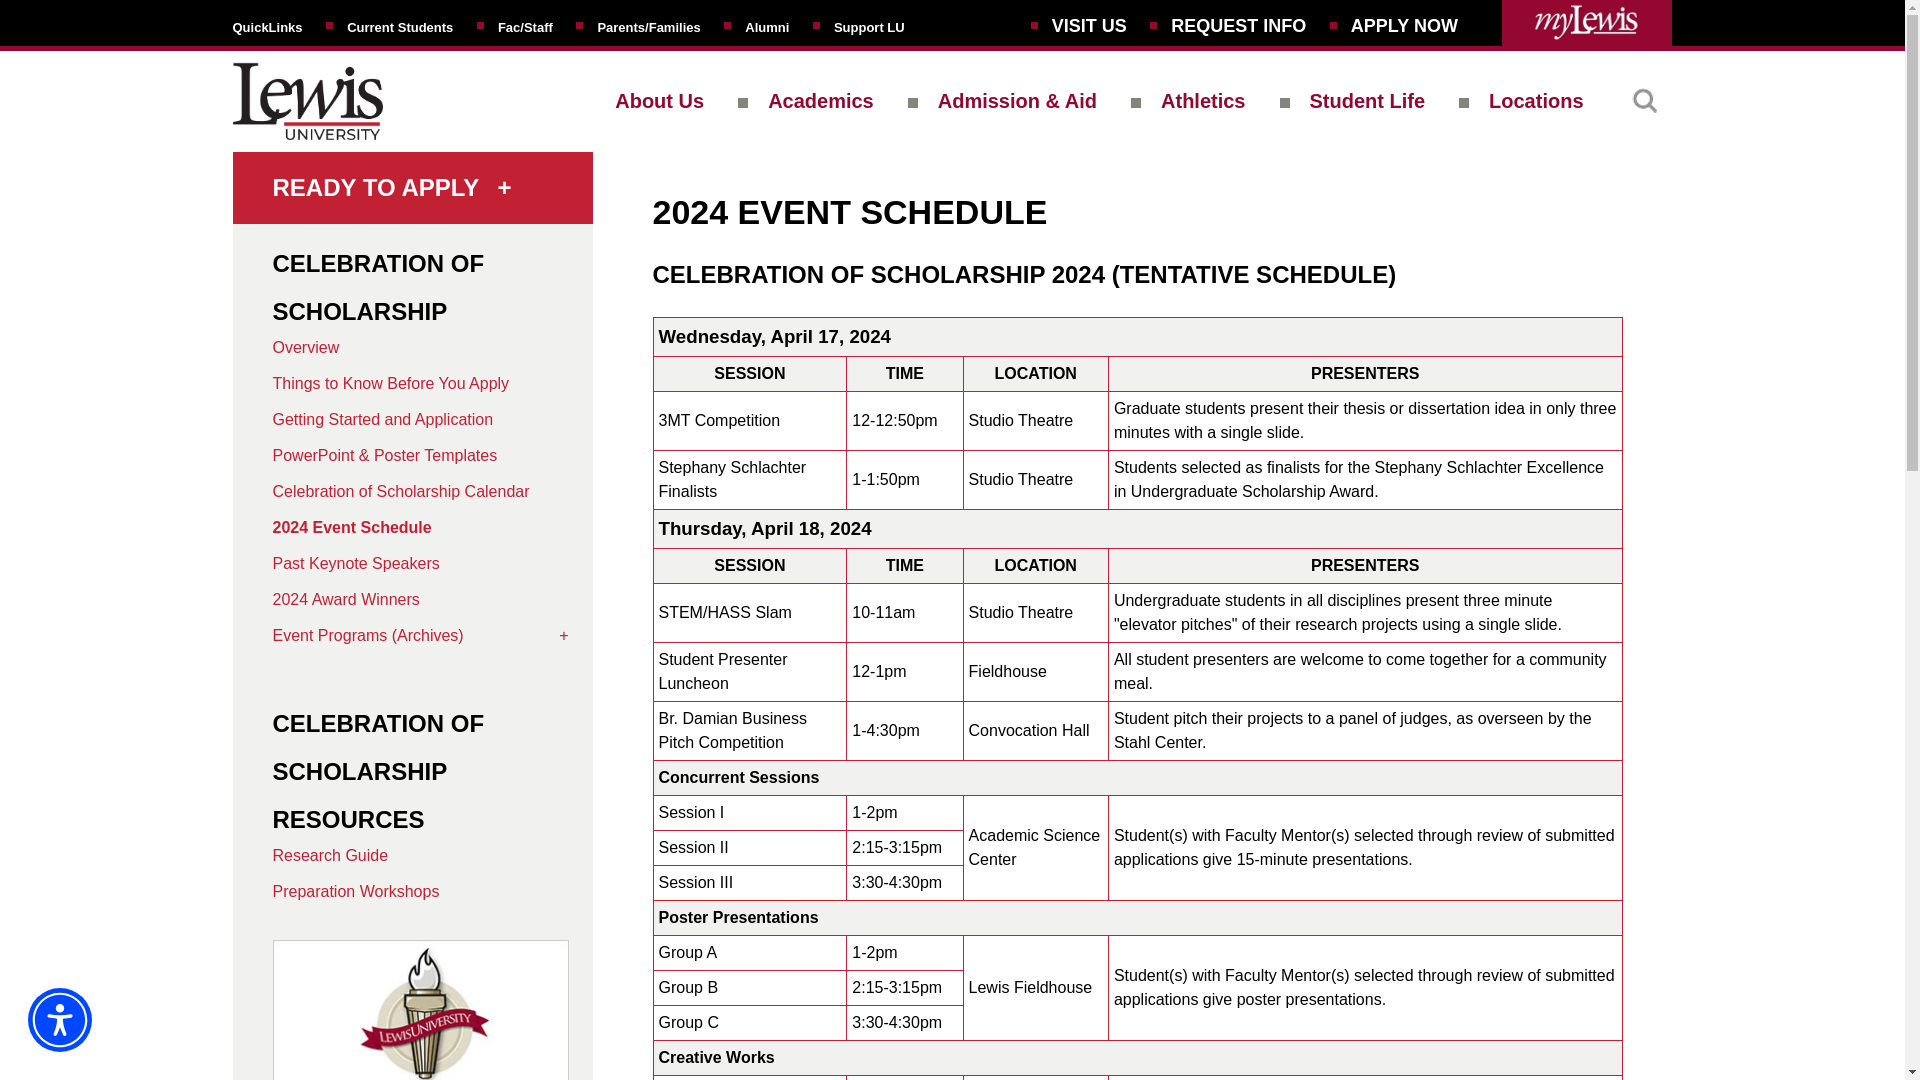 This screenshot has height=1080, width=1920. What do you see at coordinates (266, 26) in the screenshot?
I see `QuickLinks` at bounding box center [266, 26].